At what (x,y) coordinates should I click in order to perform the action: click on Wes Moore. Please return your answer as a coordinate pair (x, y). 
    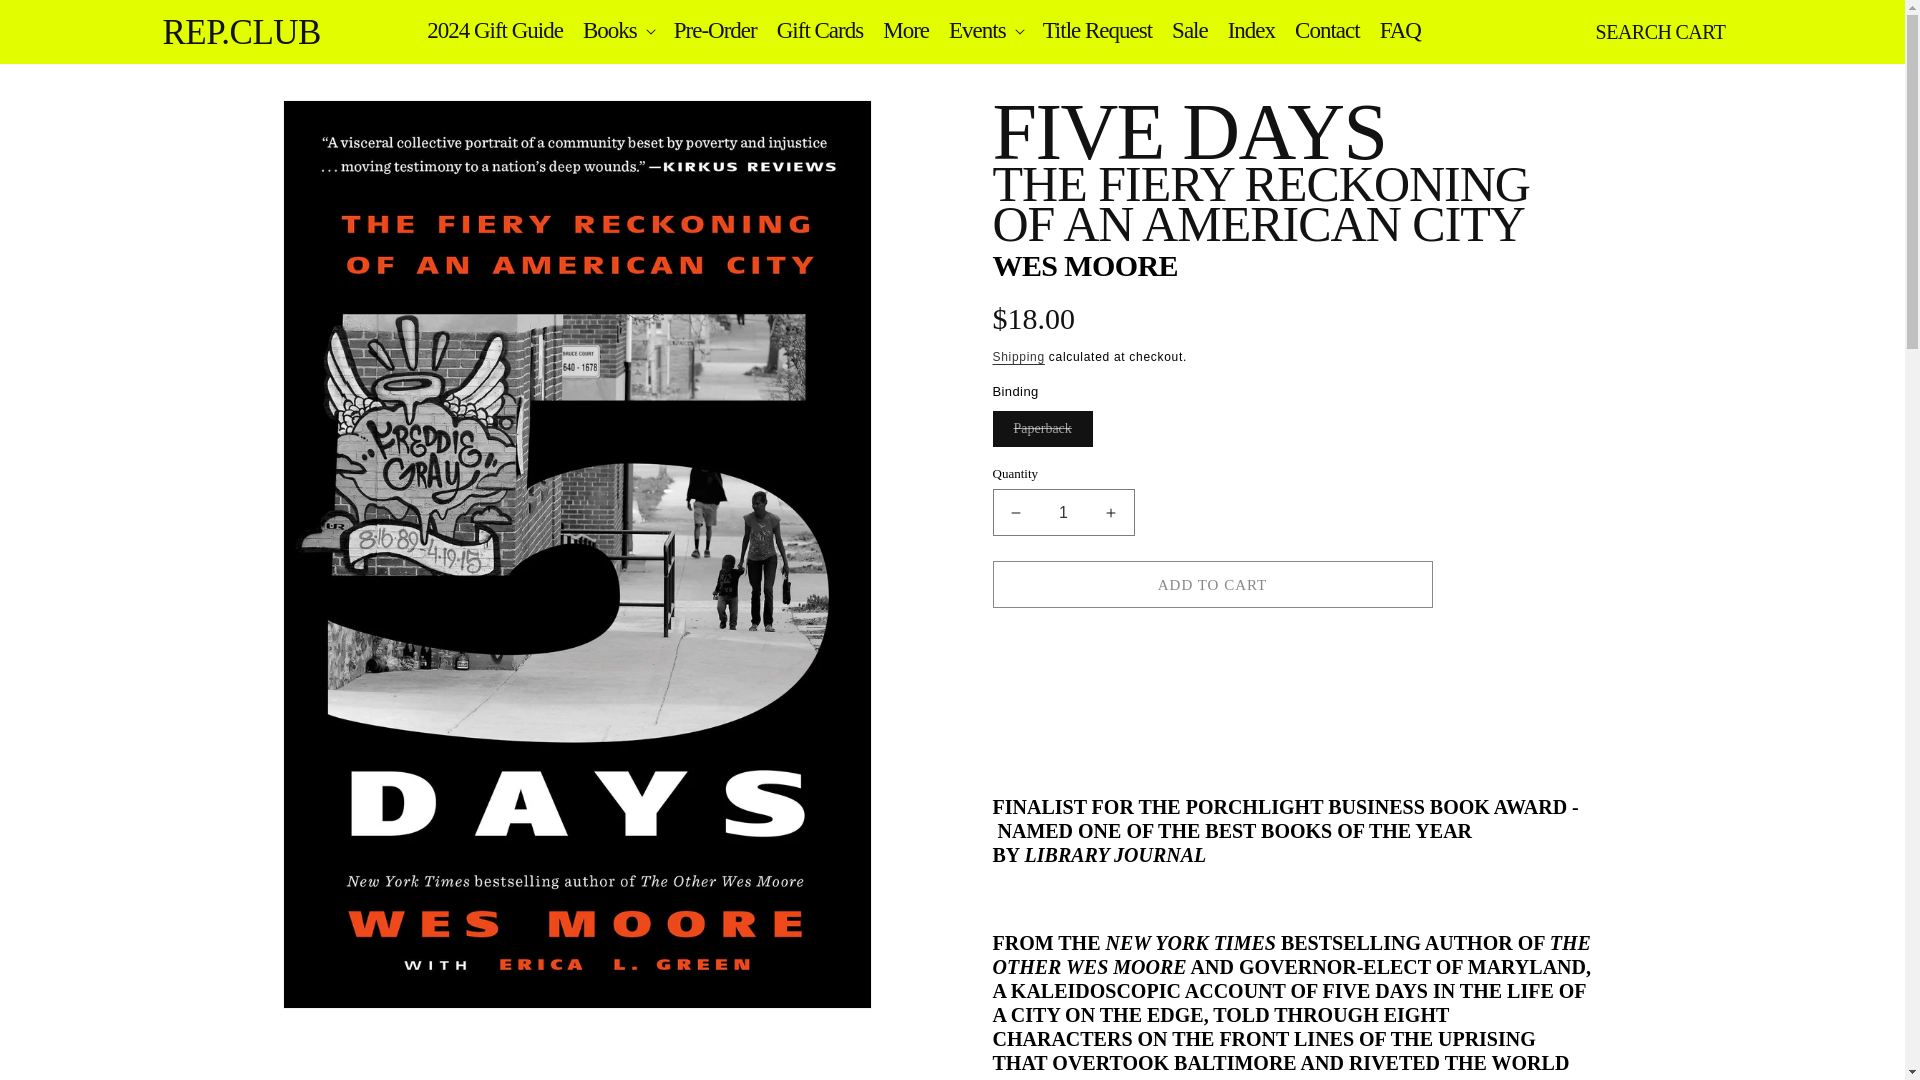
    Looking at the image, I should click on (1084, 265).